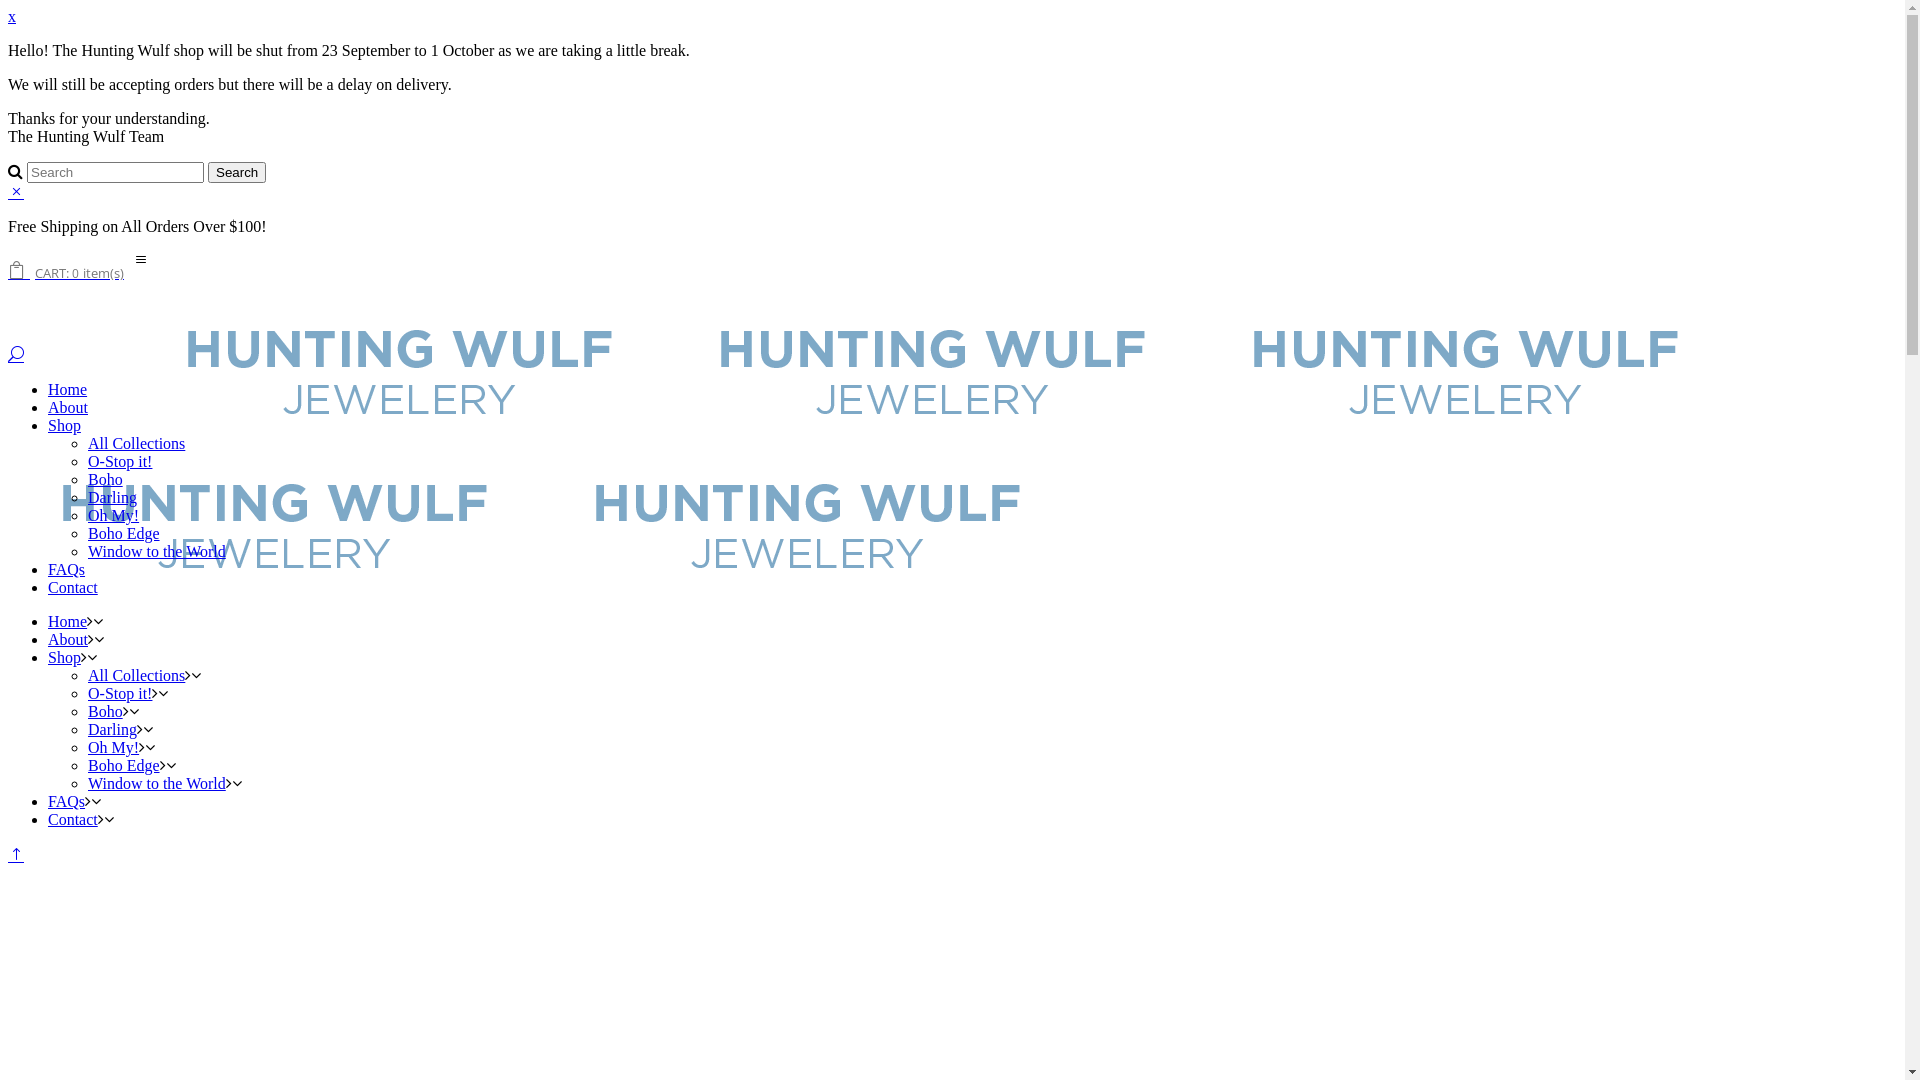  I want to click on Home, so click(68, 621).